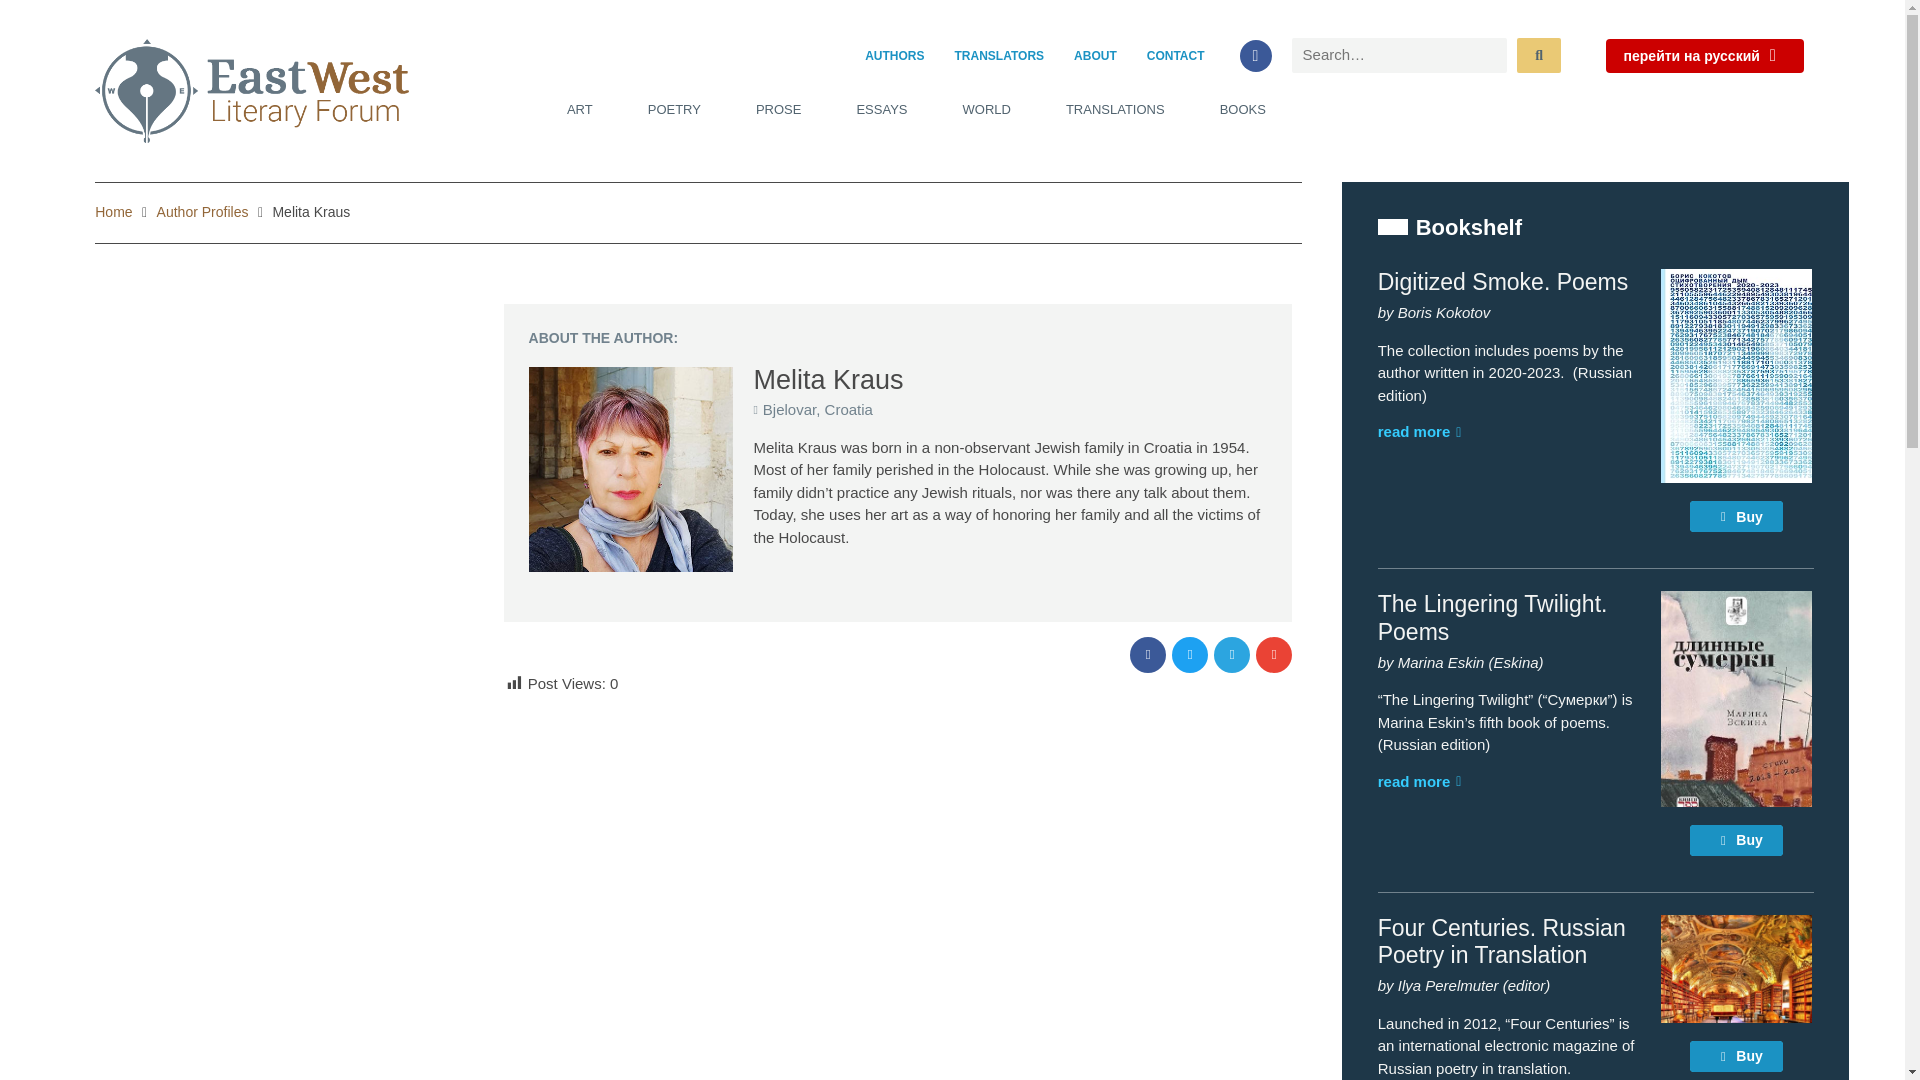 This screenshot has height=1080, width=1920. What do you see at coordinates (113, 212) in the screenshot?
I see `Home` at bounding box center [113, 212].